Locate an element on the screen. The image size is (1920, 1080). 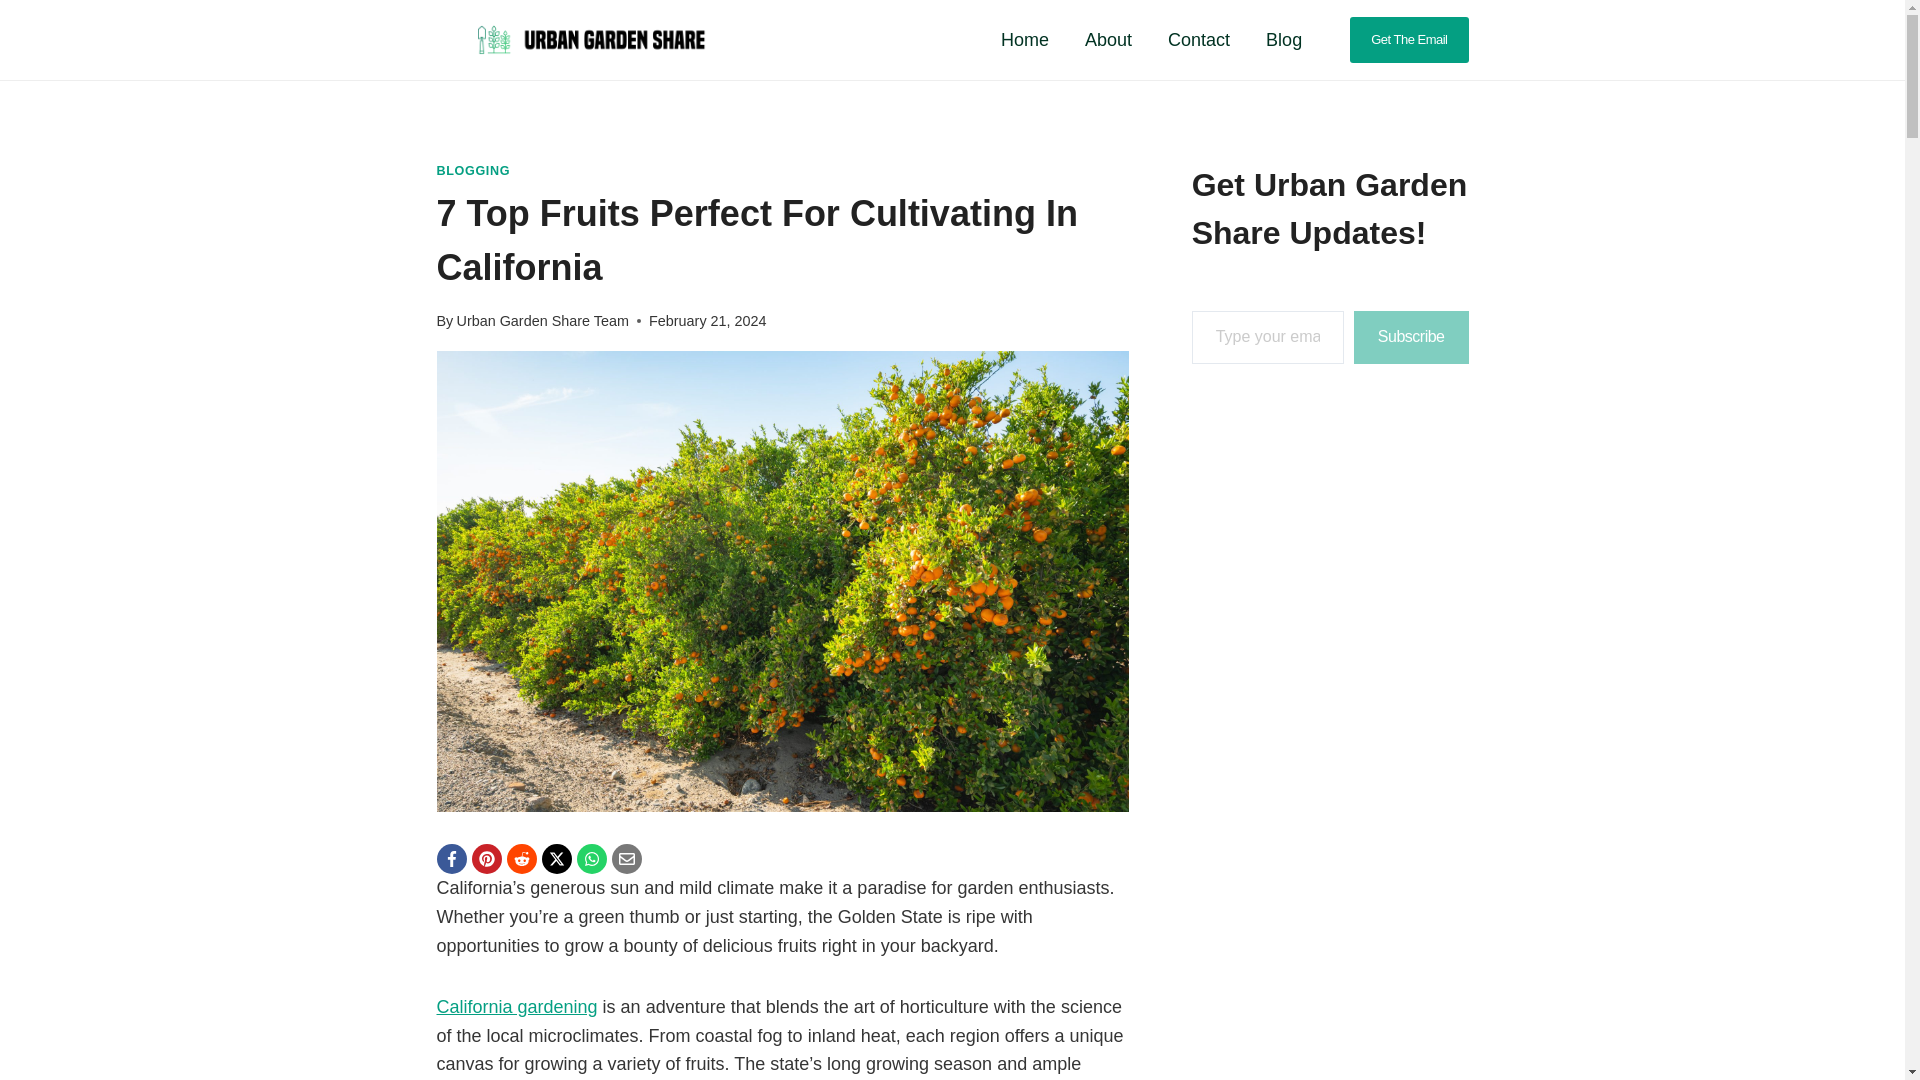
About is located at coordinates (1108, 40).